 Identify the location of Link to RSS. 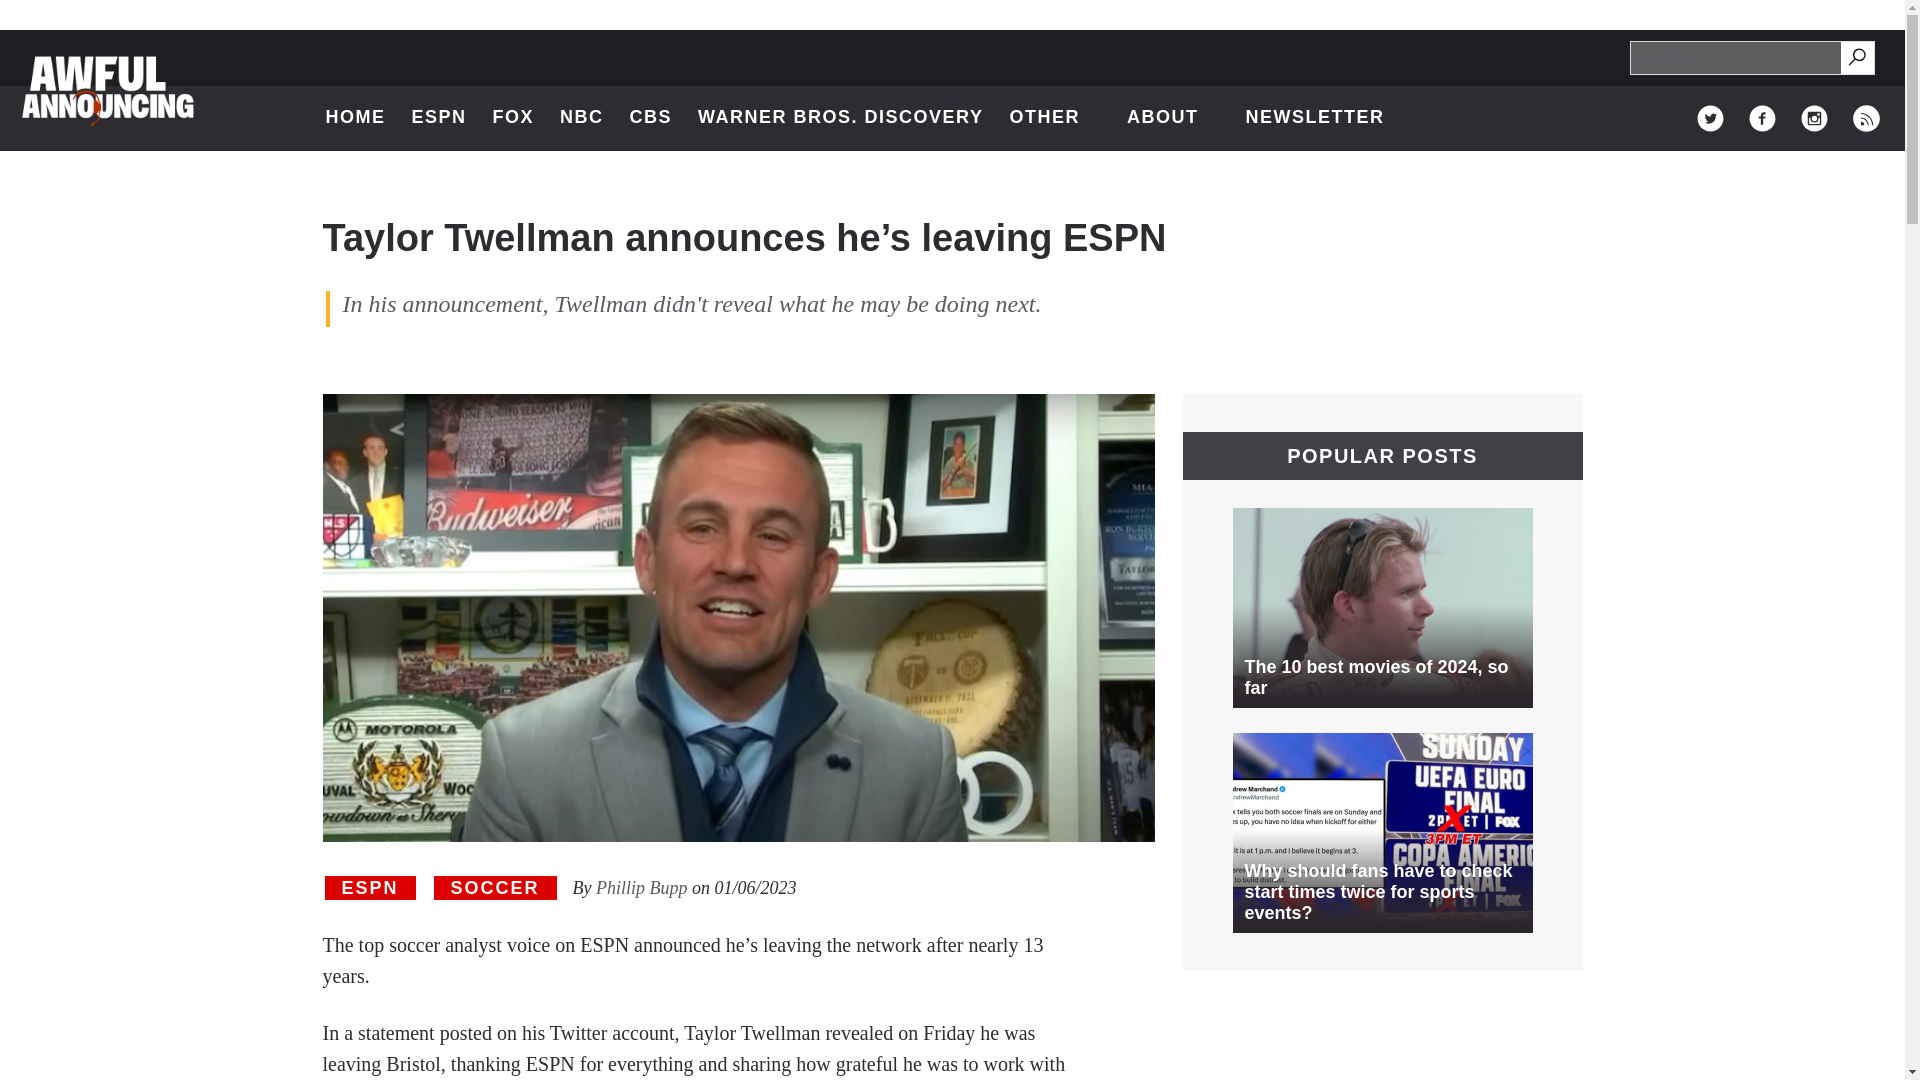
(369, 888).